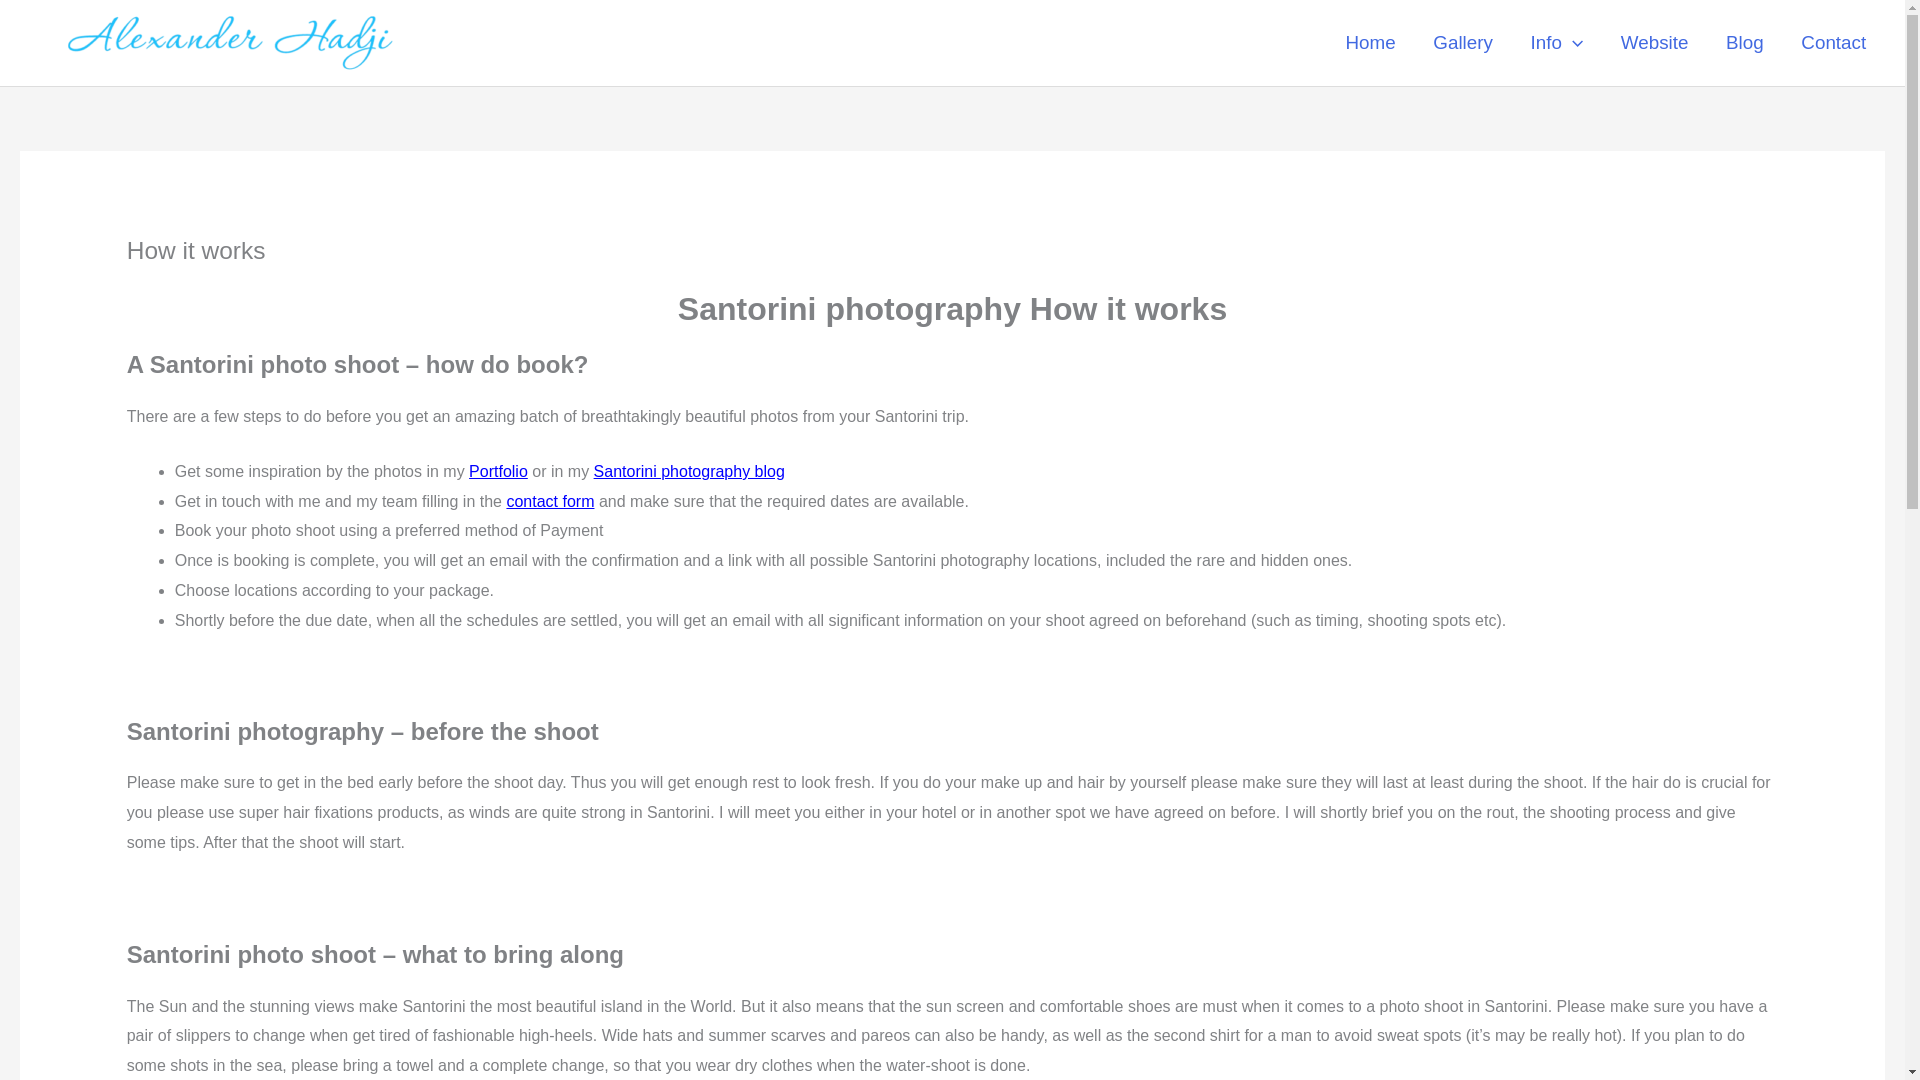 This screenshot has width=1920, height=1080. What do you see at coordinates (1654, 42) in the screenshot?
I see `Website` at bounding box center [1654, 42].